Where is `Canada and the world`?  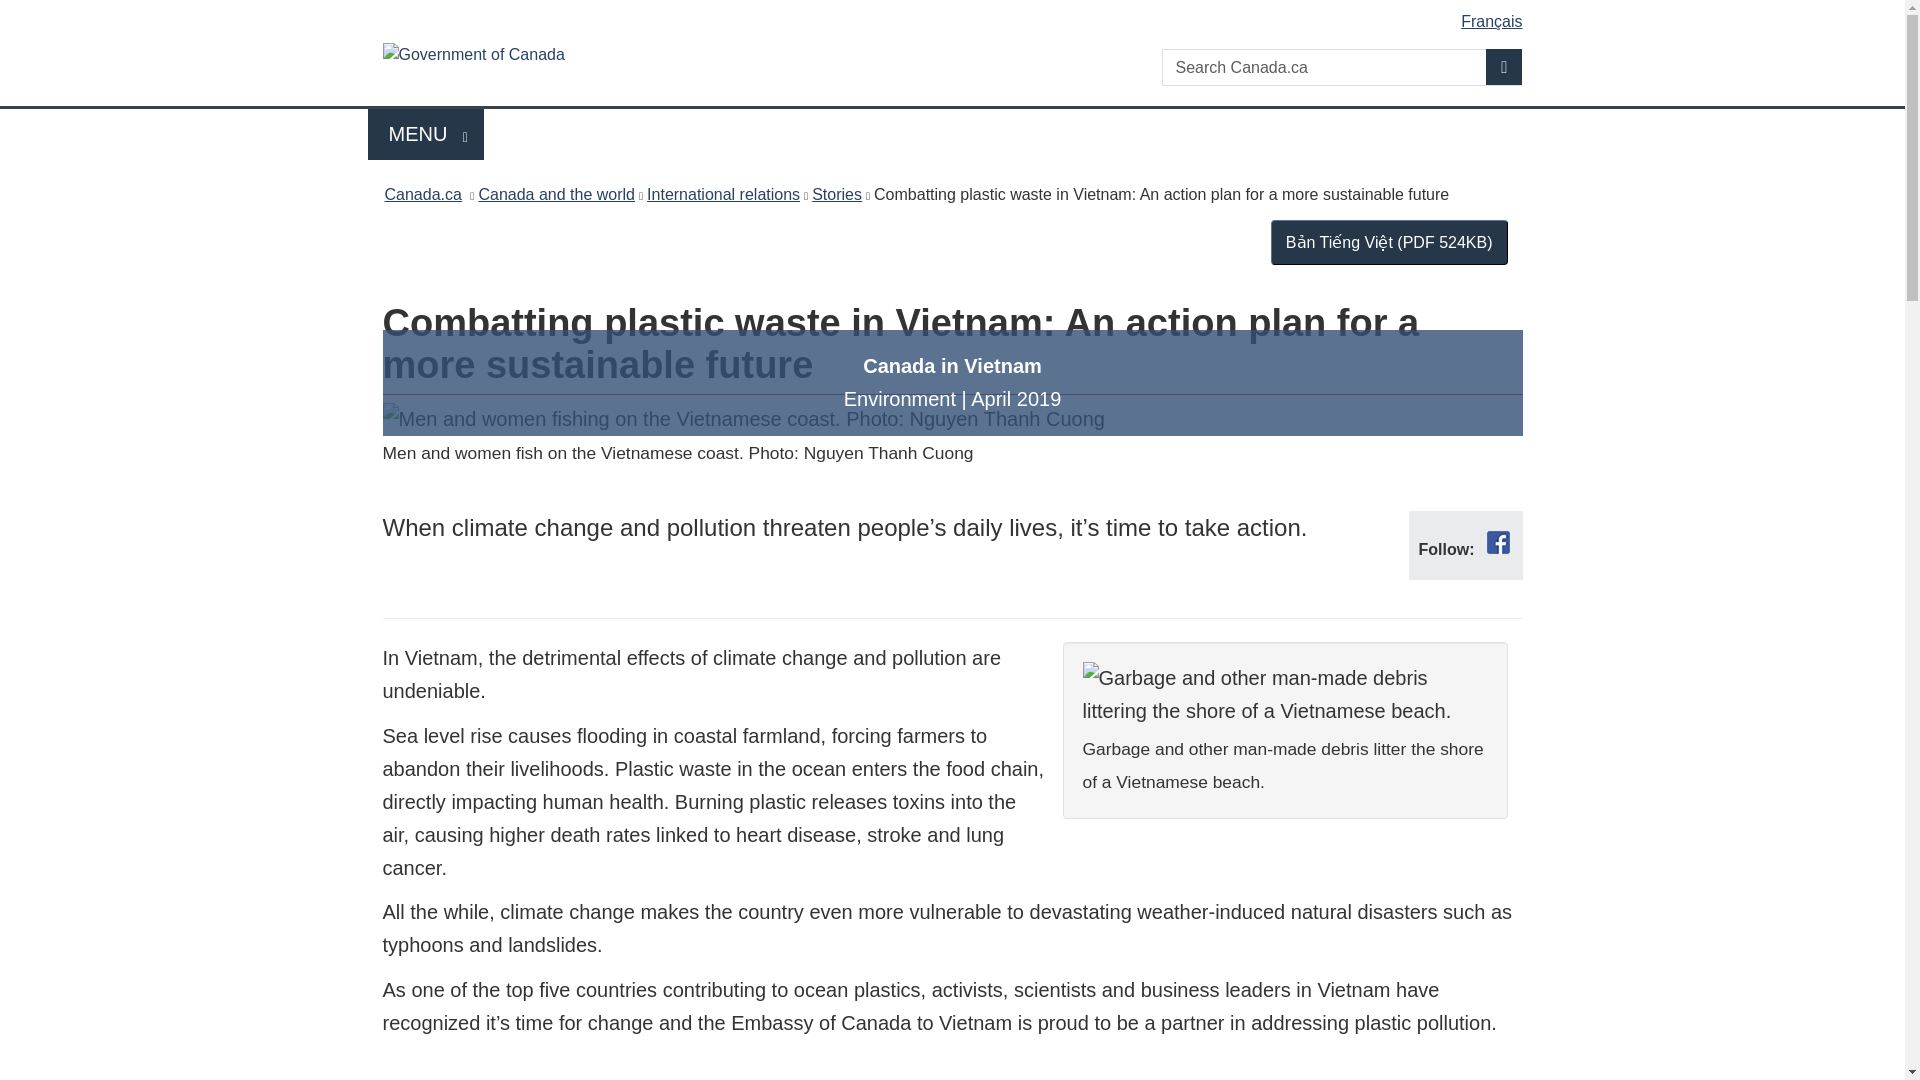 Canada and the world is located at coordinates (556, 194).